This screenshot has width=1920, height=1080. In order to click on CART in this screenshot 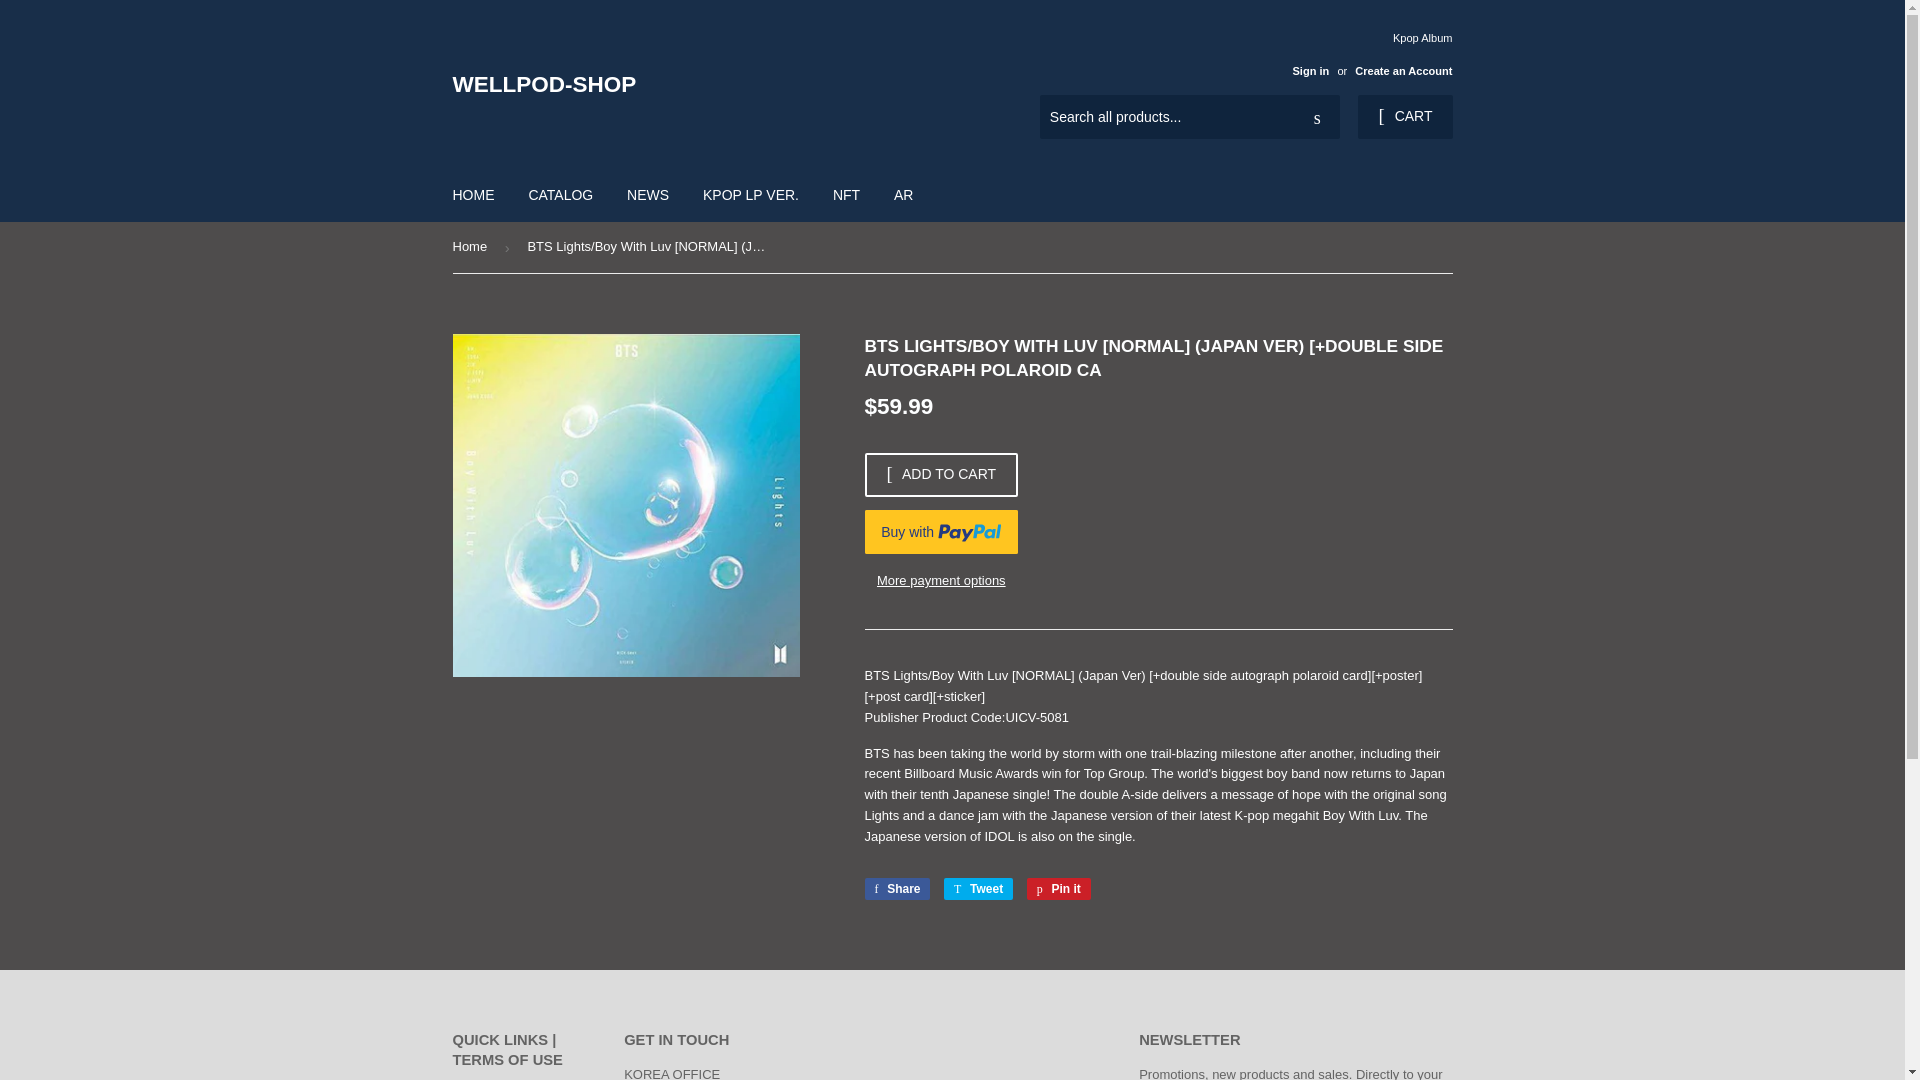, I will do `click(896, 888)`.